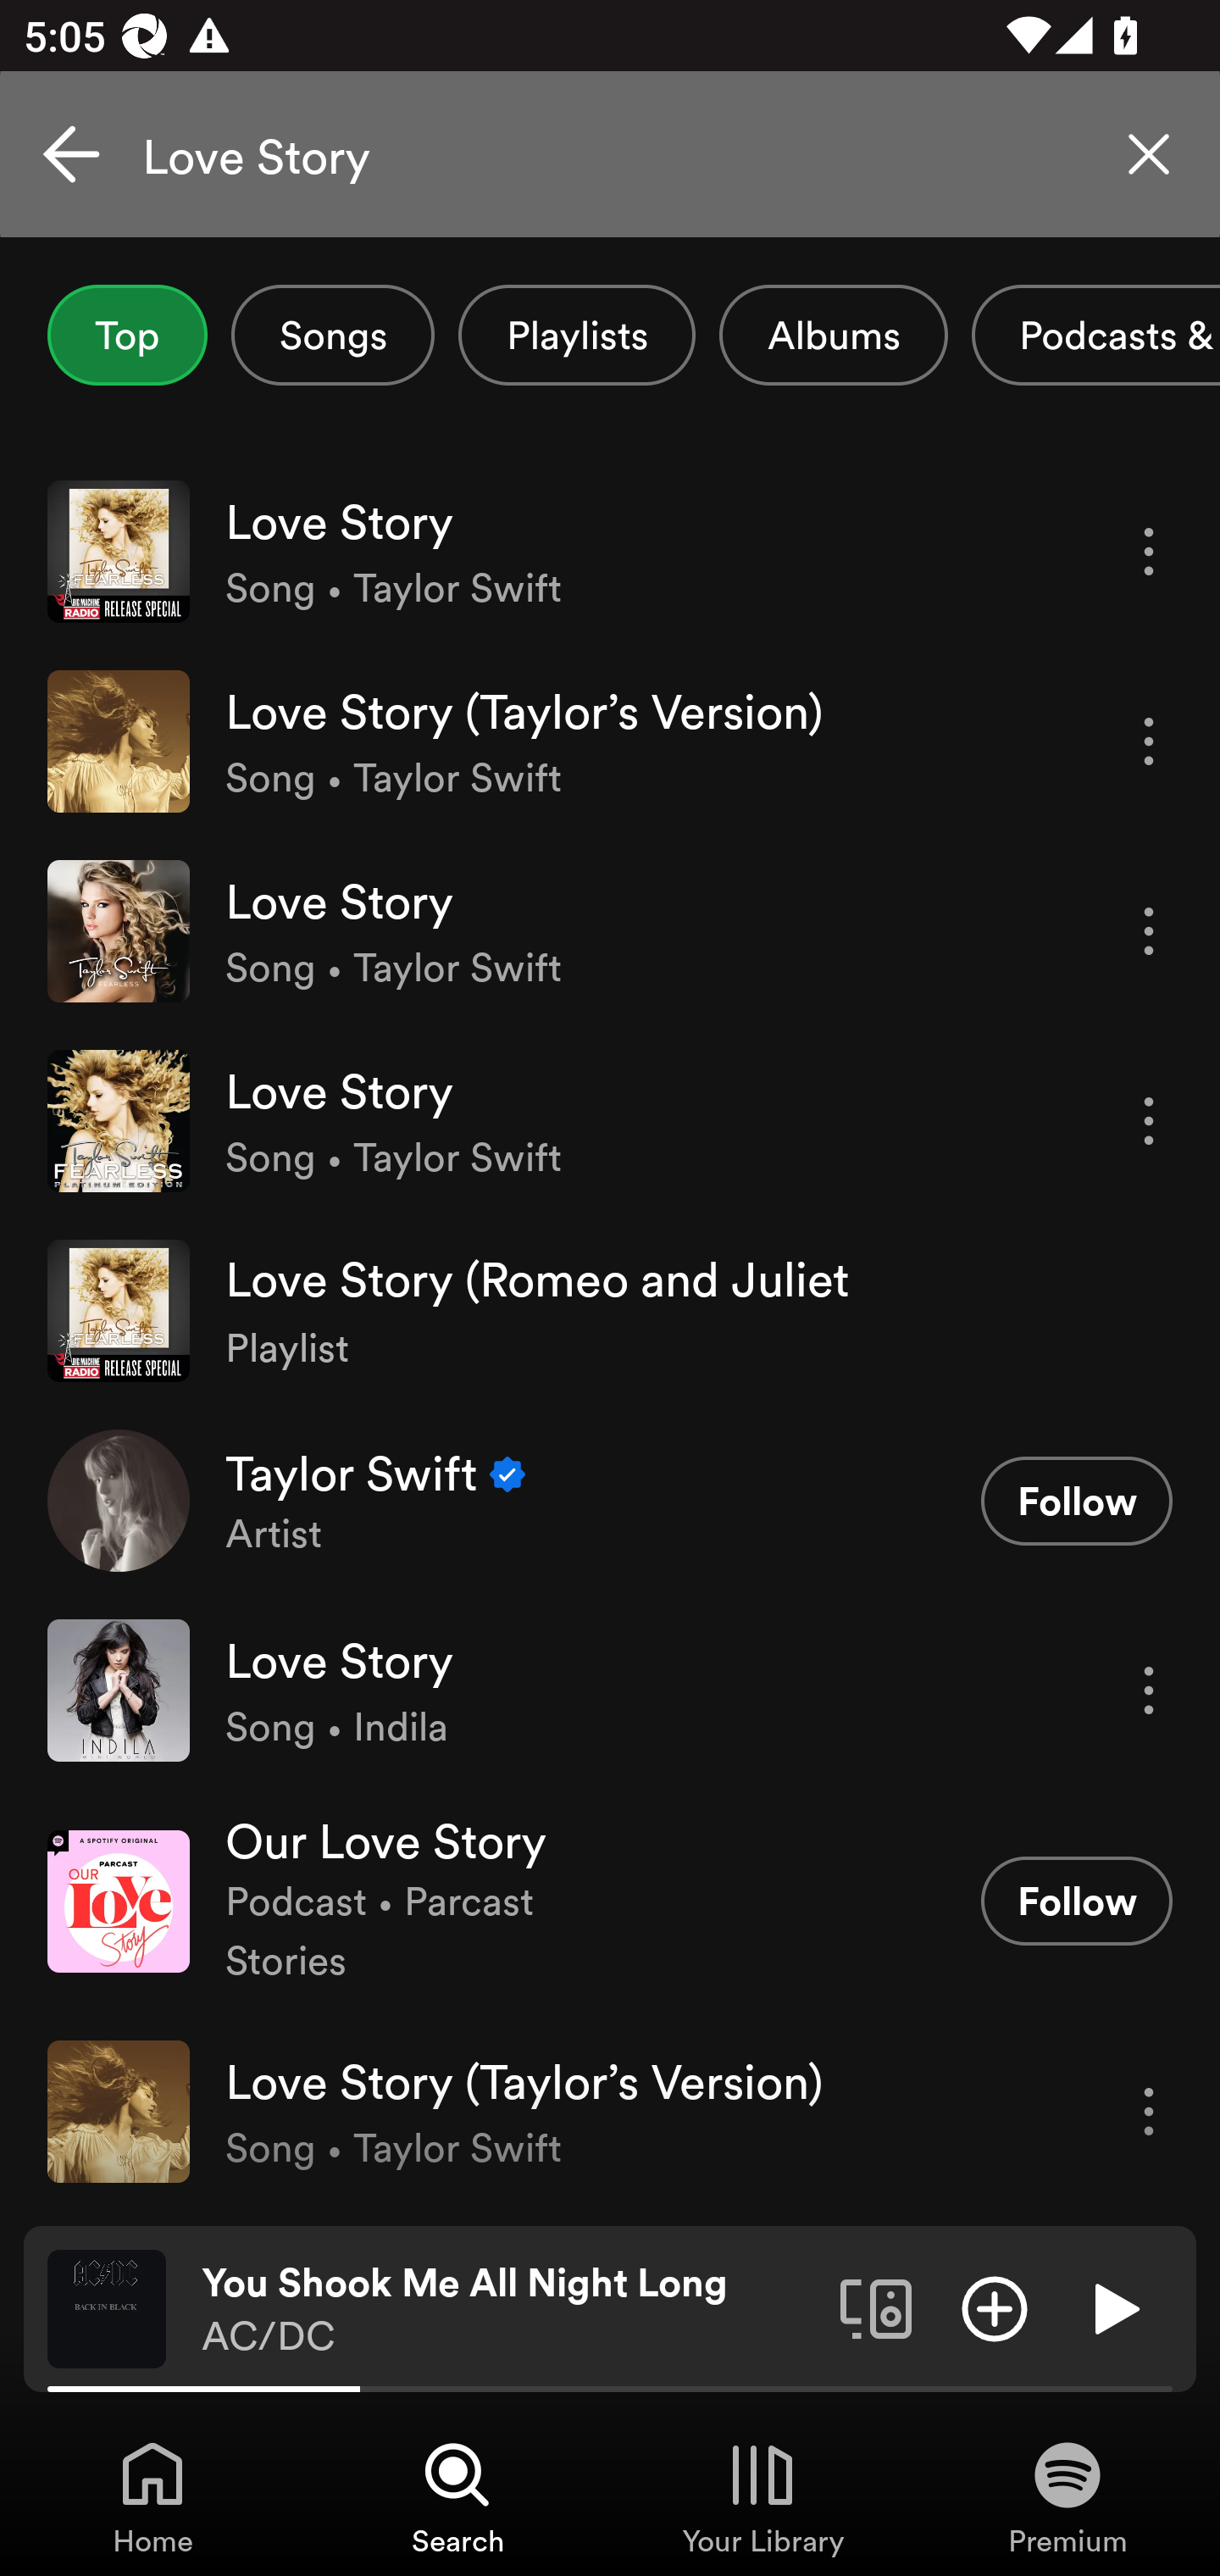 The height and width of the screenshot is (2576, 1220). Describe the element at coordinates (1149, 154) in the screenshot. I see `Clear search query` at that location.